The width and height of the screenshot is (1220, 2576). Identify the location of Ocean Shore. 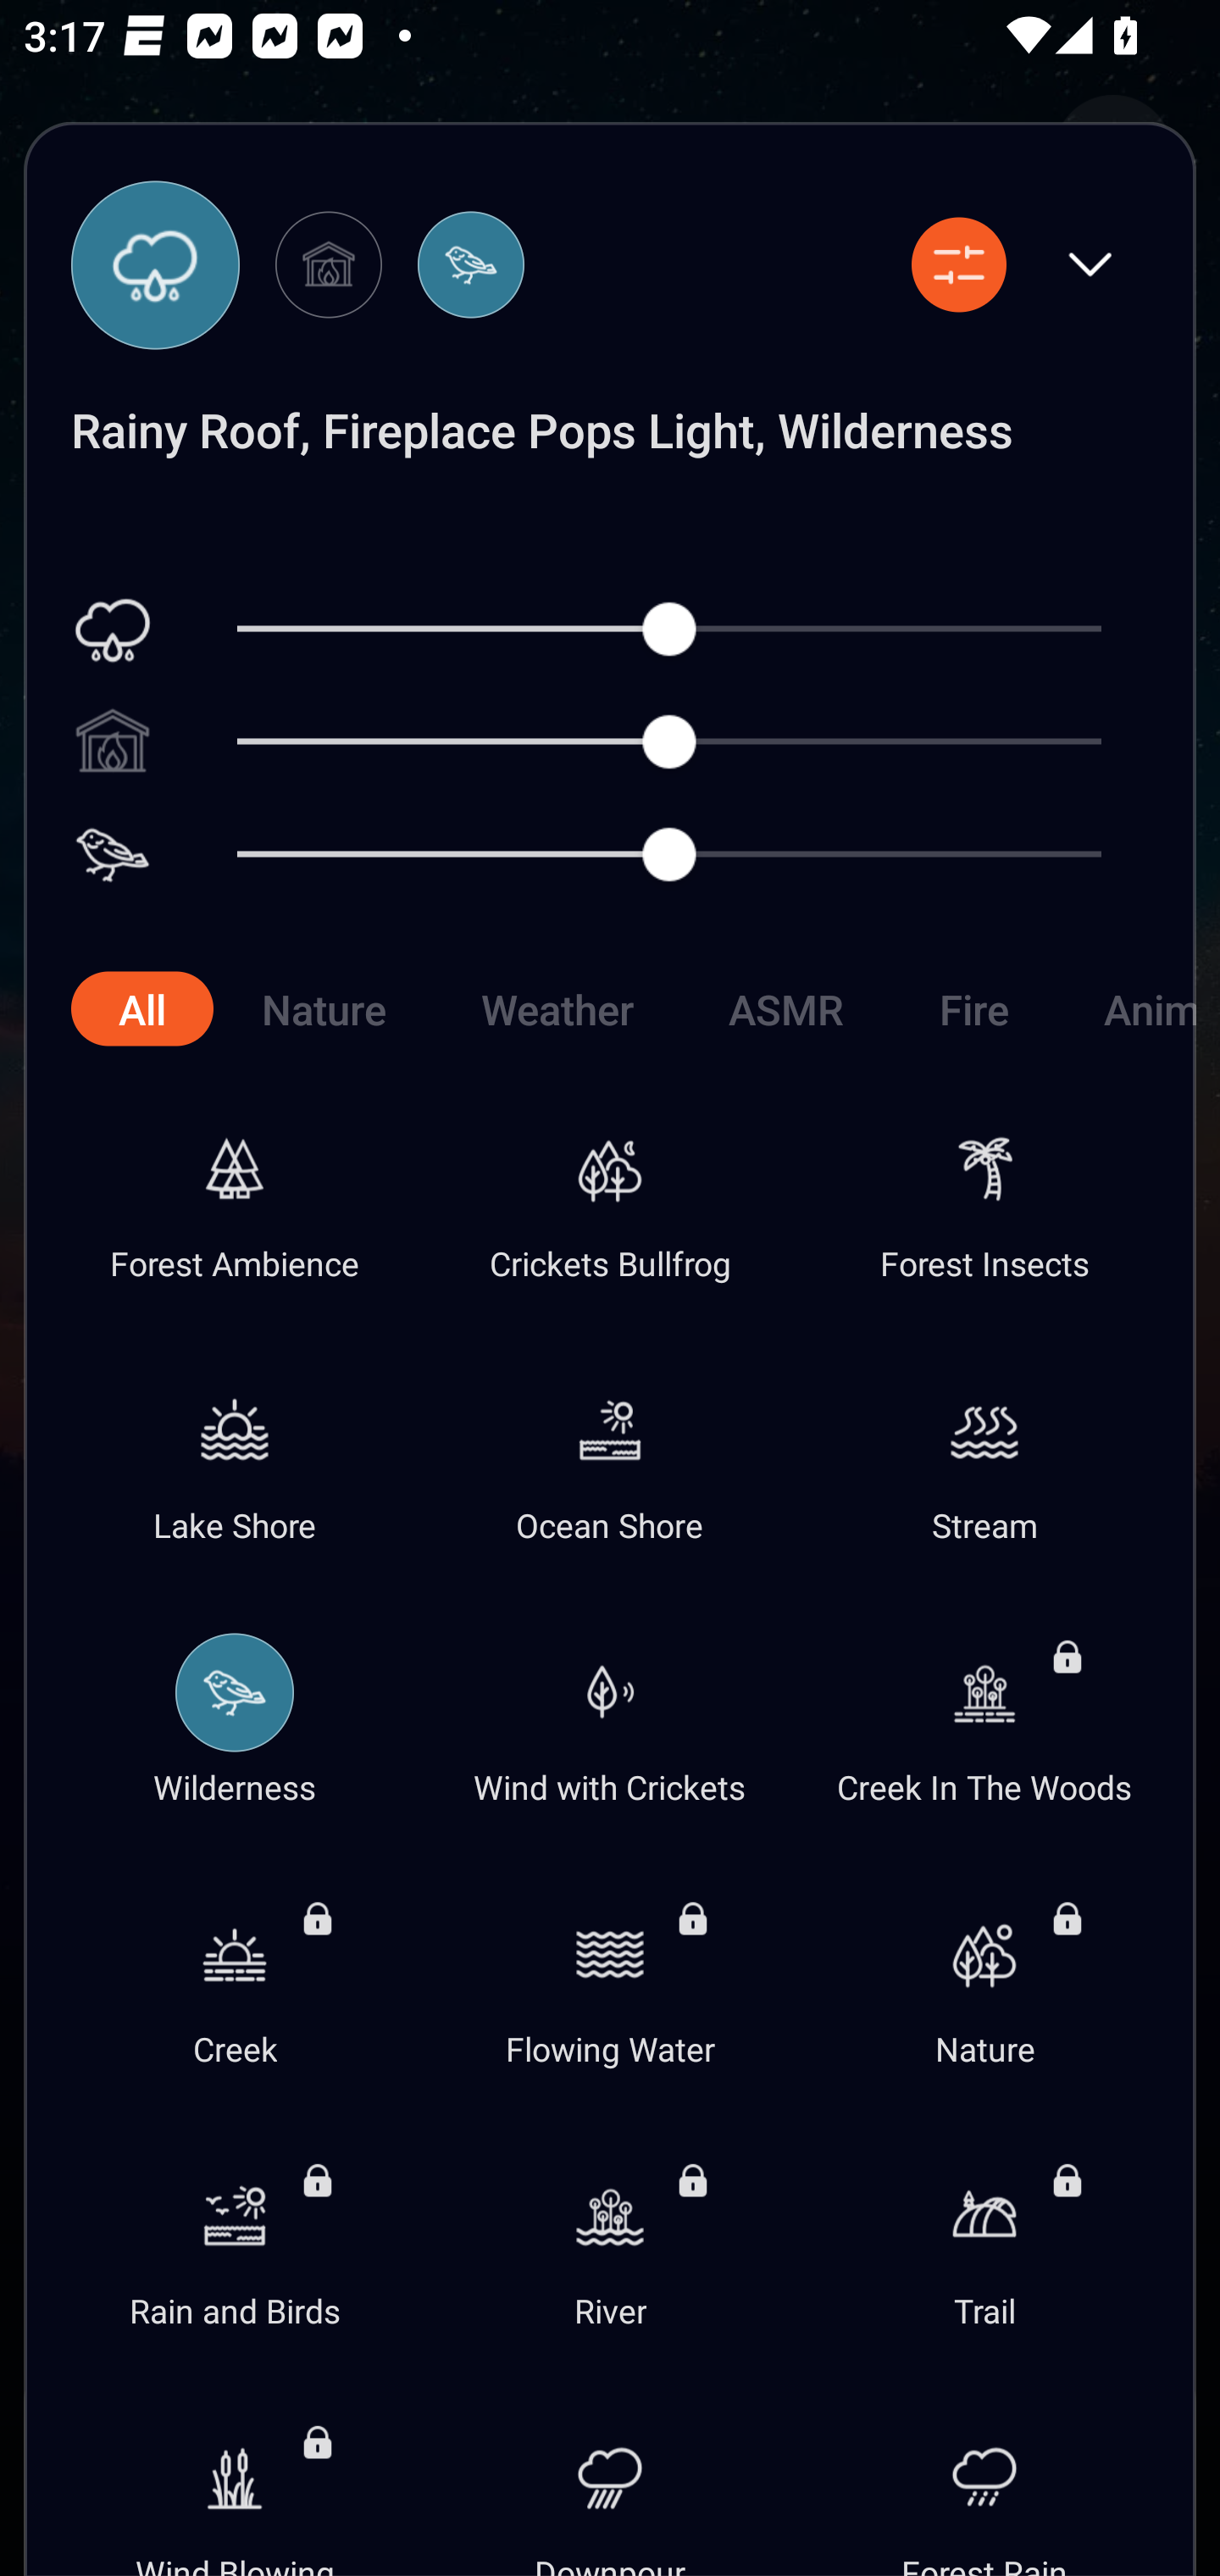
(610, 1455).